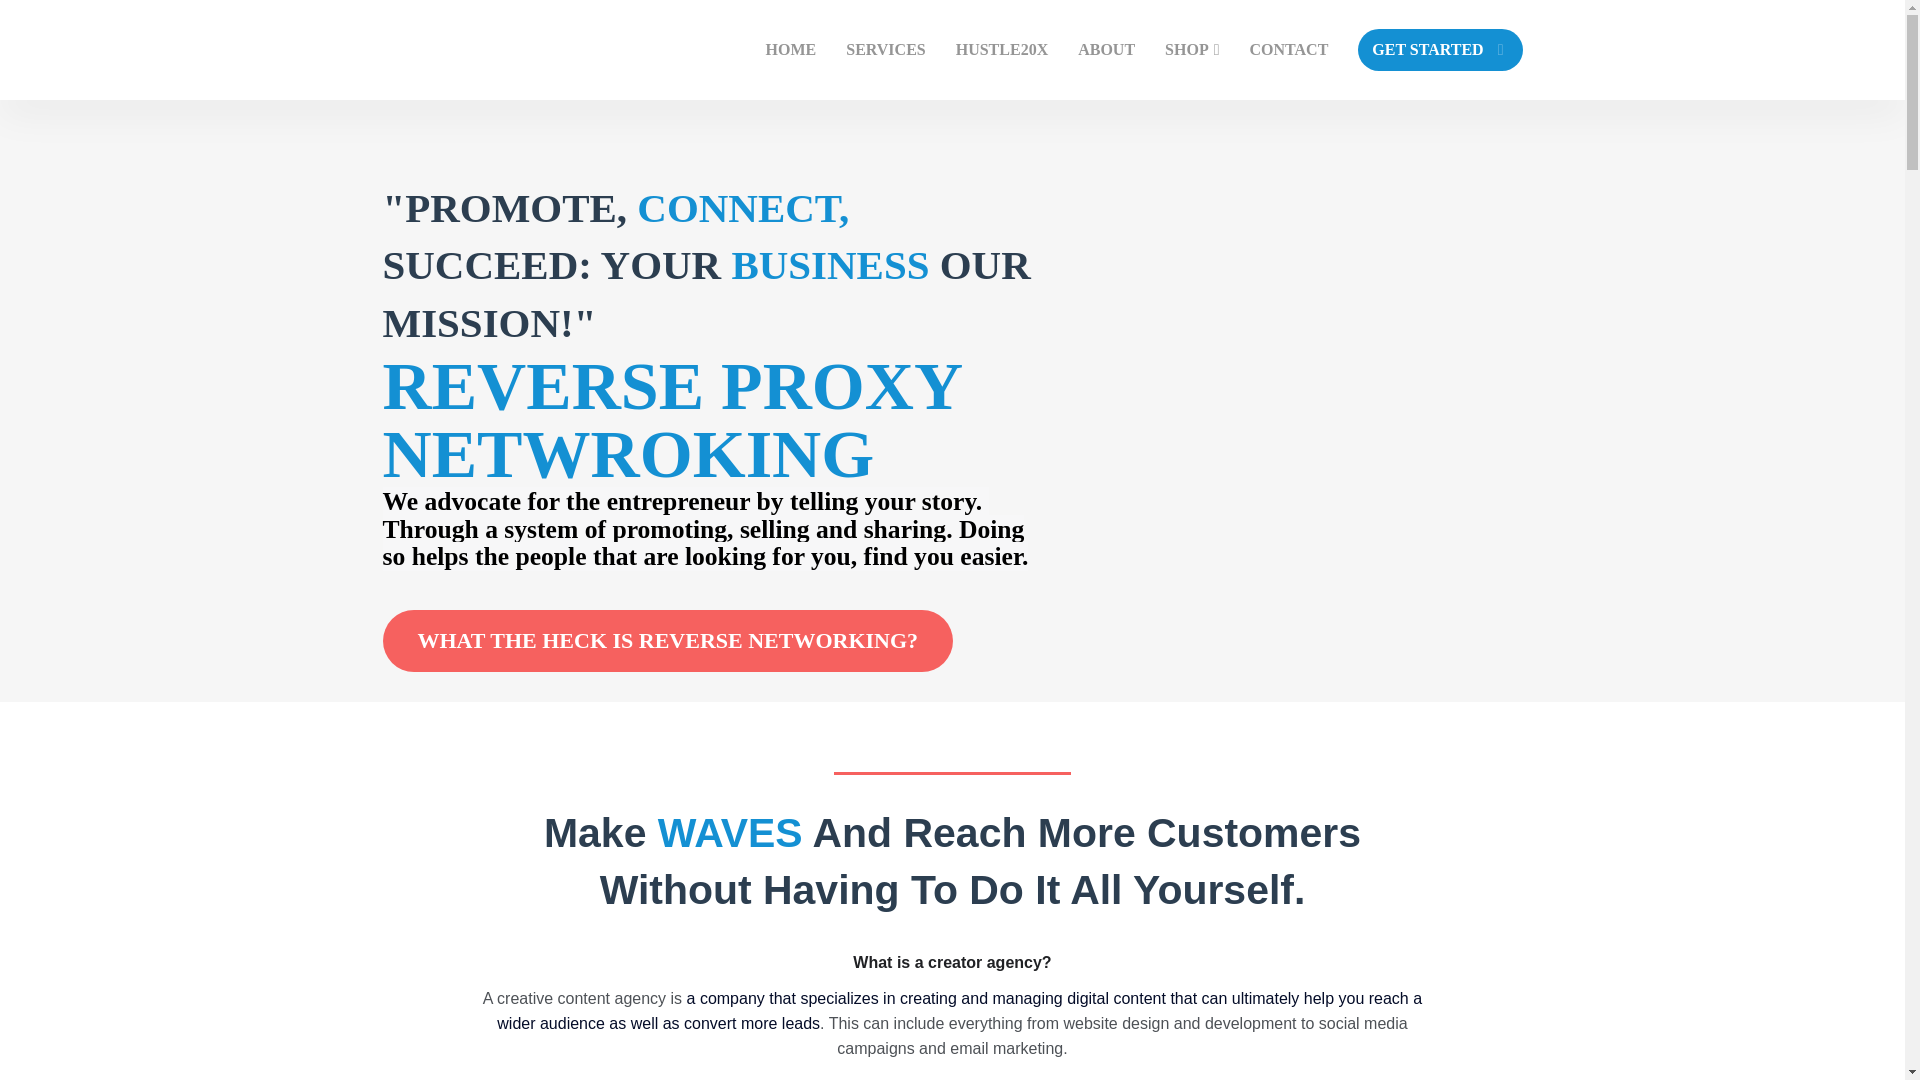 Image resolution: width=1920 pixels, height=1080 pixels. I want to click on HUSTLE20X, so click(1002, 50).